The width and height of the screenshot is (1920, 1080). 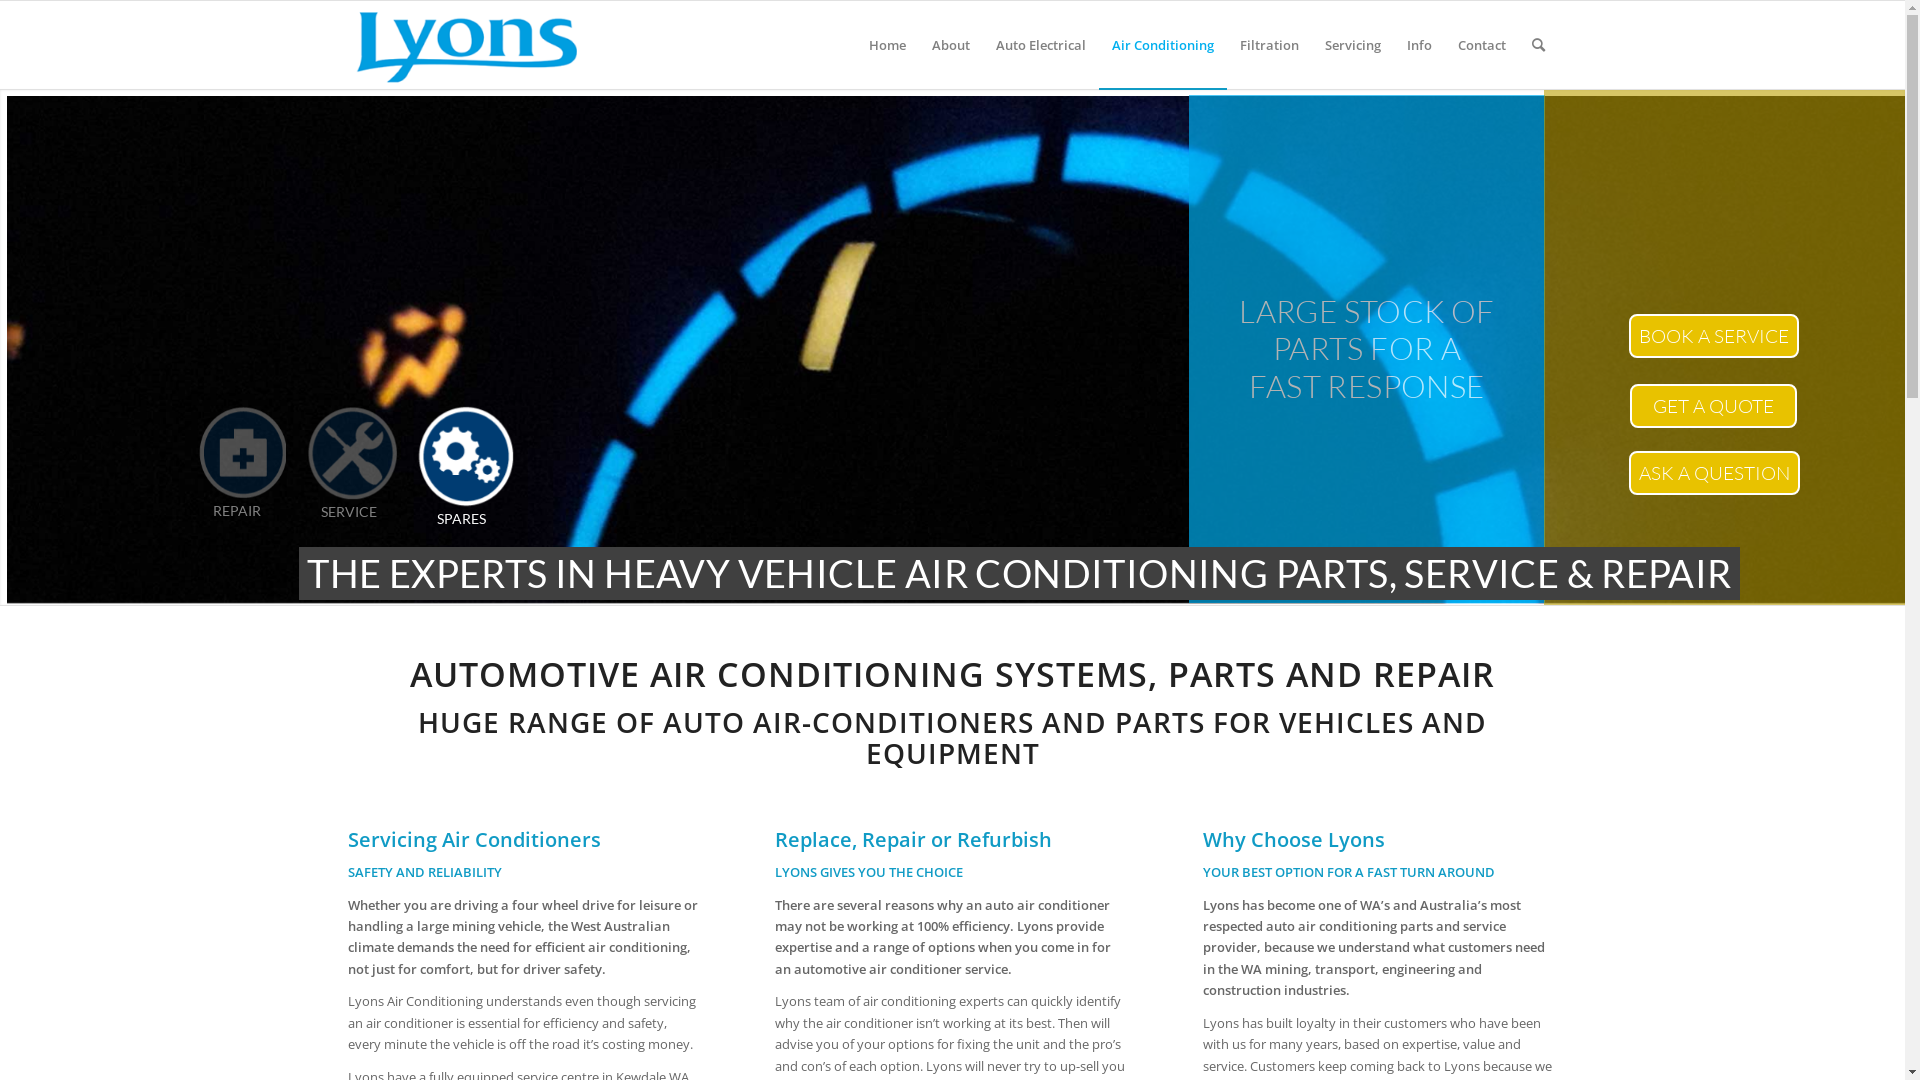 I want to click on Servicing, so click(x=1353, y=45).